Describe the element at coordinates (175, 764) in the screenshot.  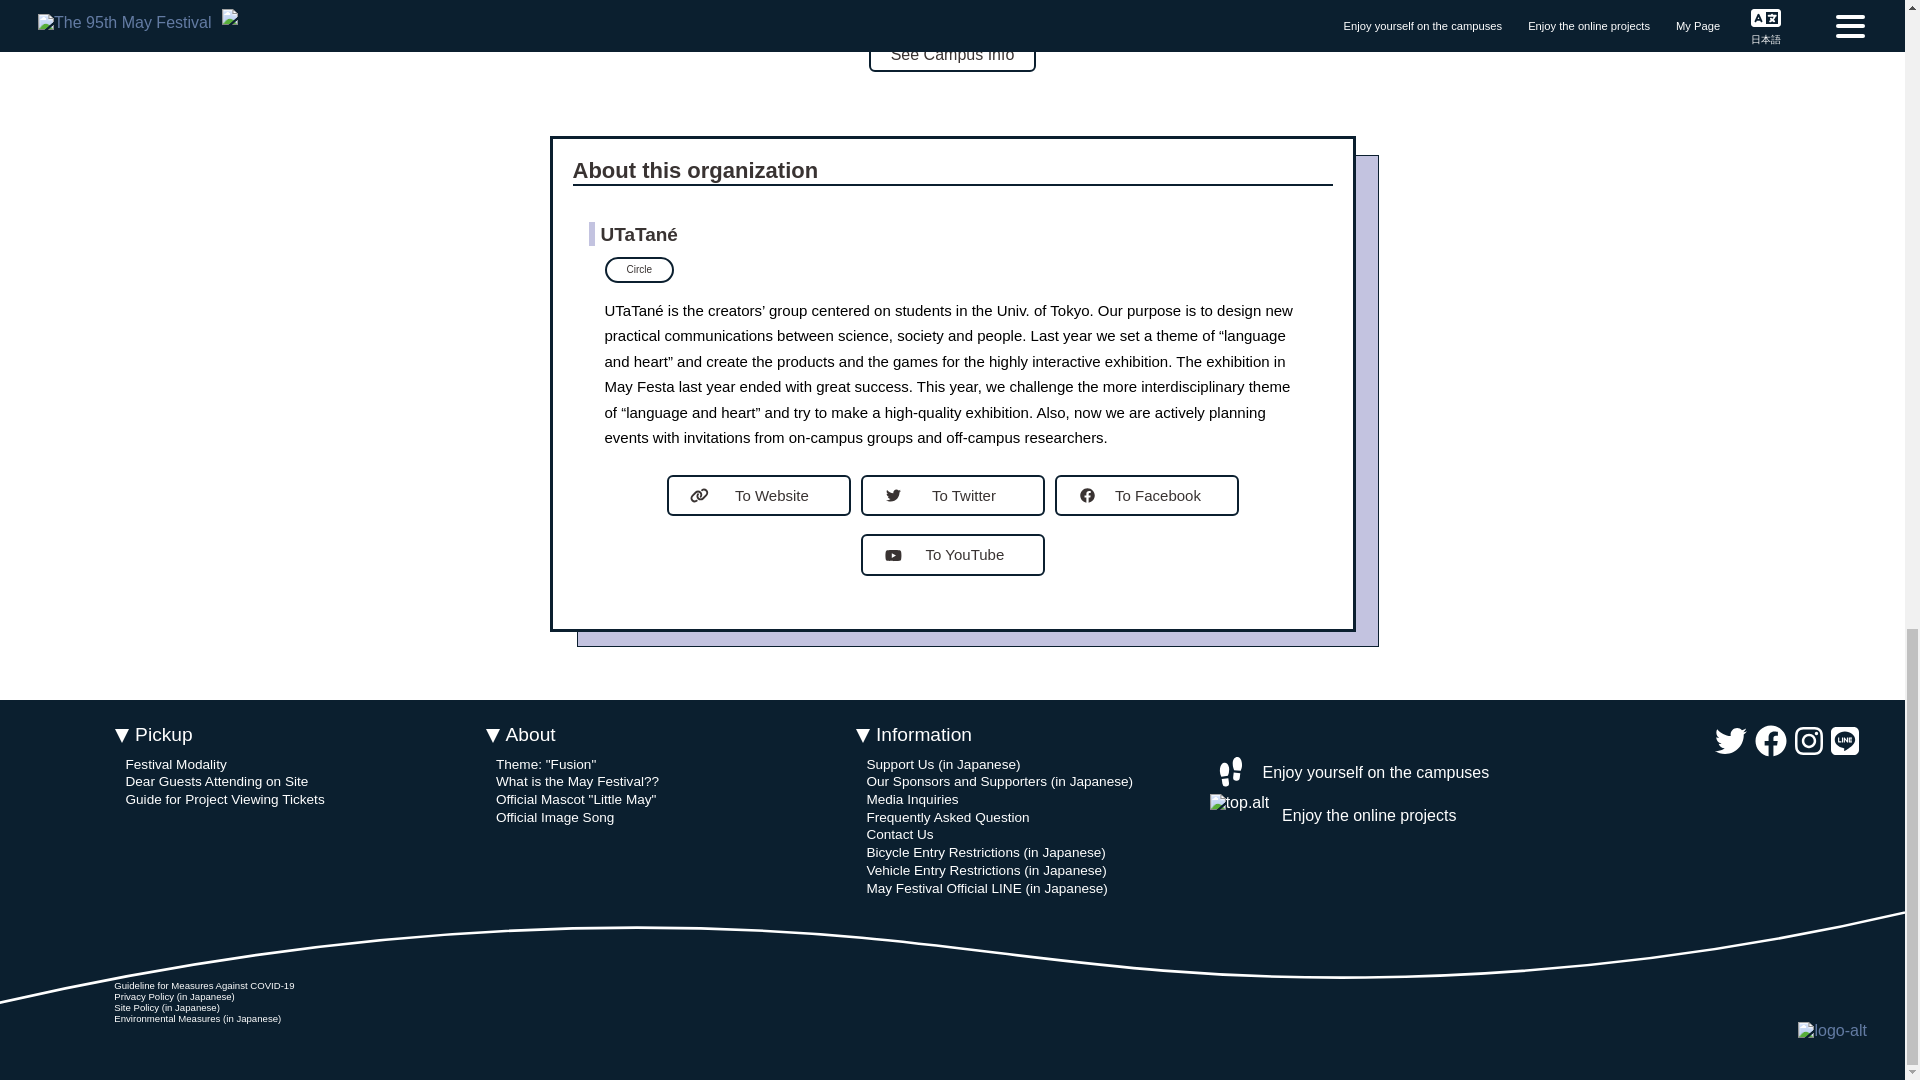
I see `Festival Modality` at that location.